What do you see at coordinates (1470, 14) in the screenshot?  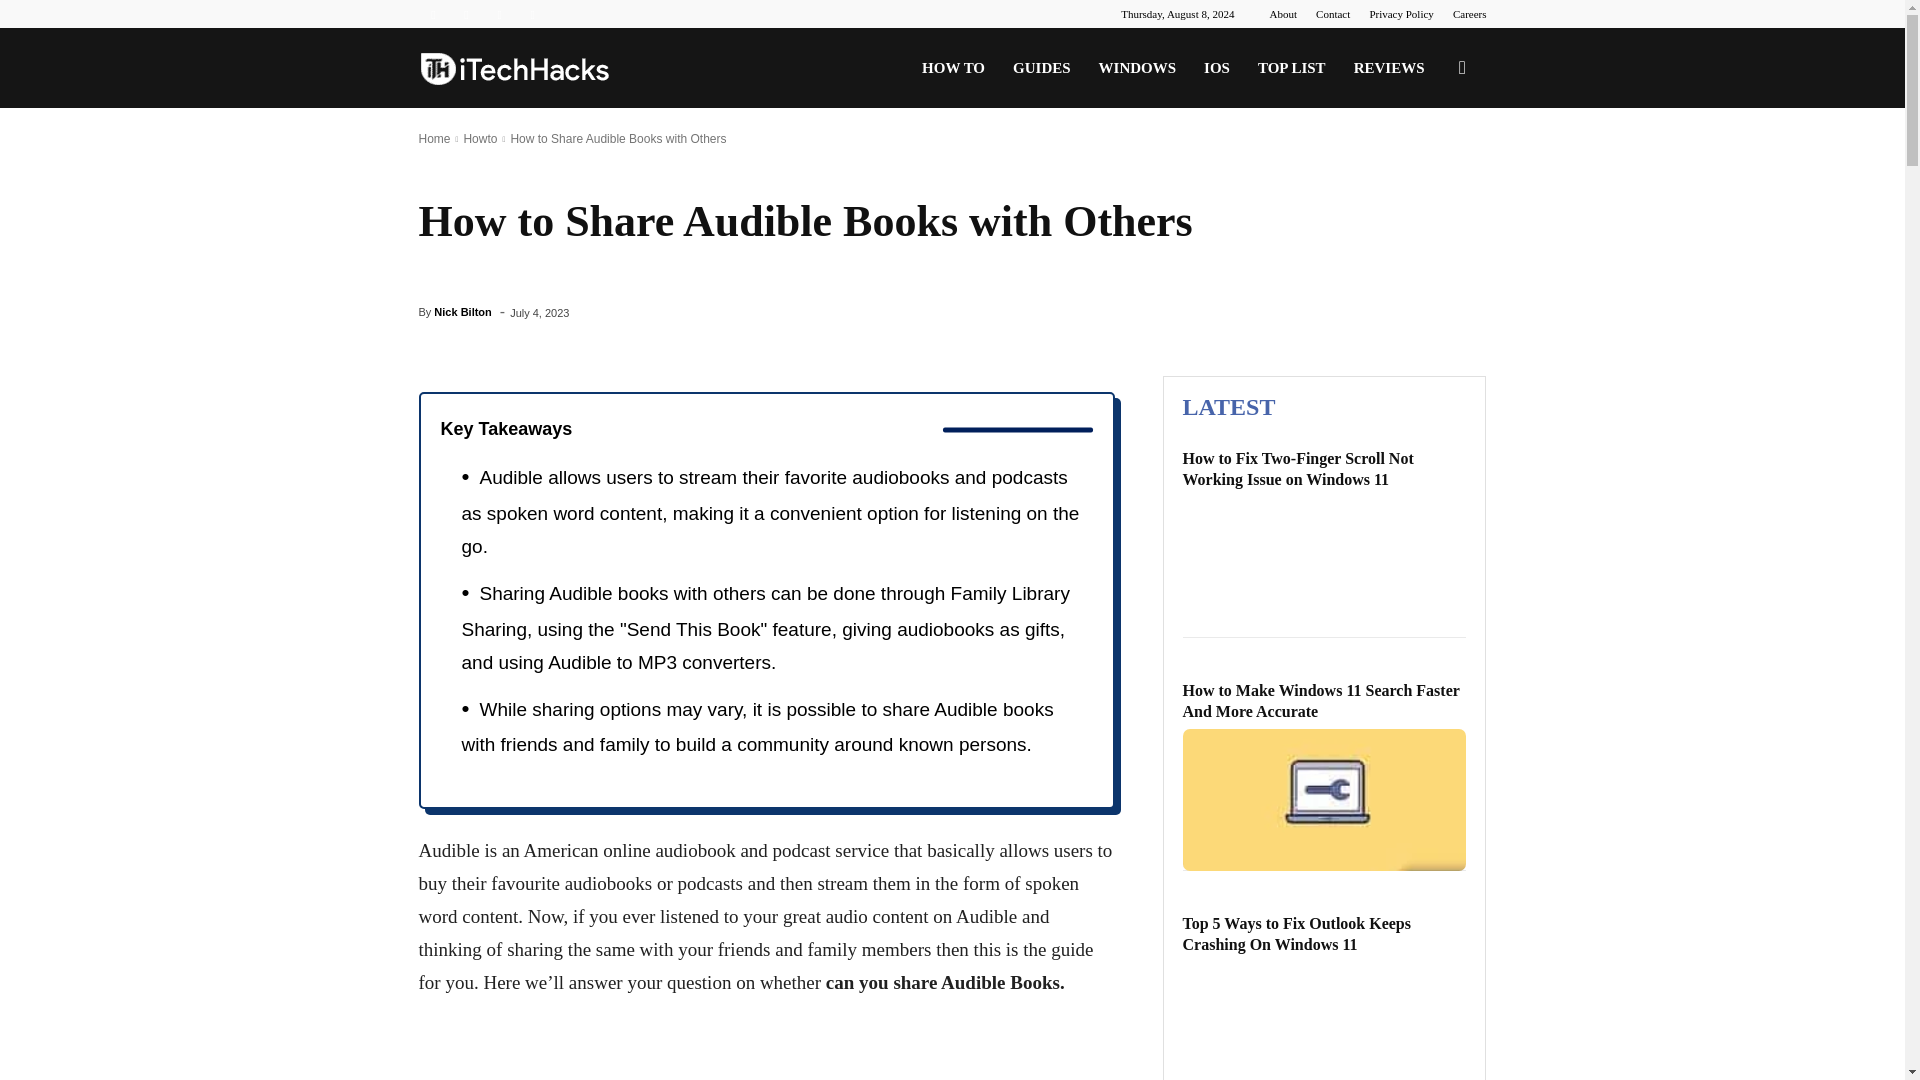 I see `Careers` at bounding box center [1470, 14].